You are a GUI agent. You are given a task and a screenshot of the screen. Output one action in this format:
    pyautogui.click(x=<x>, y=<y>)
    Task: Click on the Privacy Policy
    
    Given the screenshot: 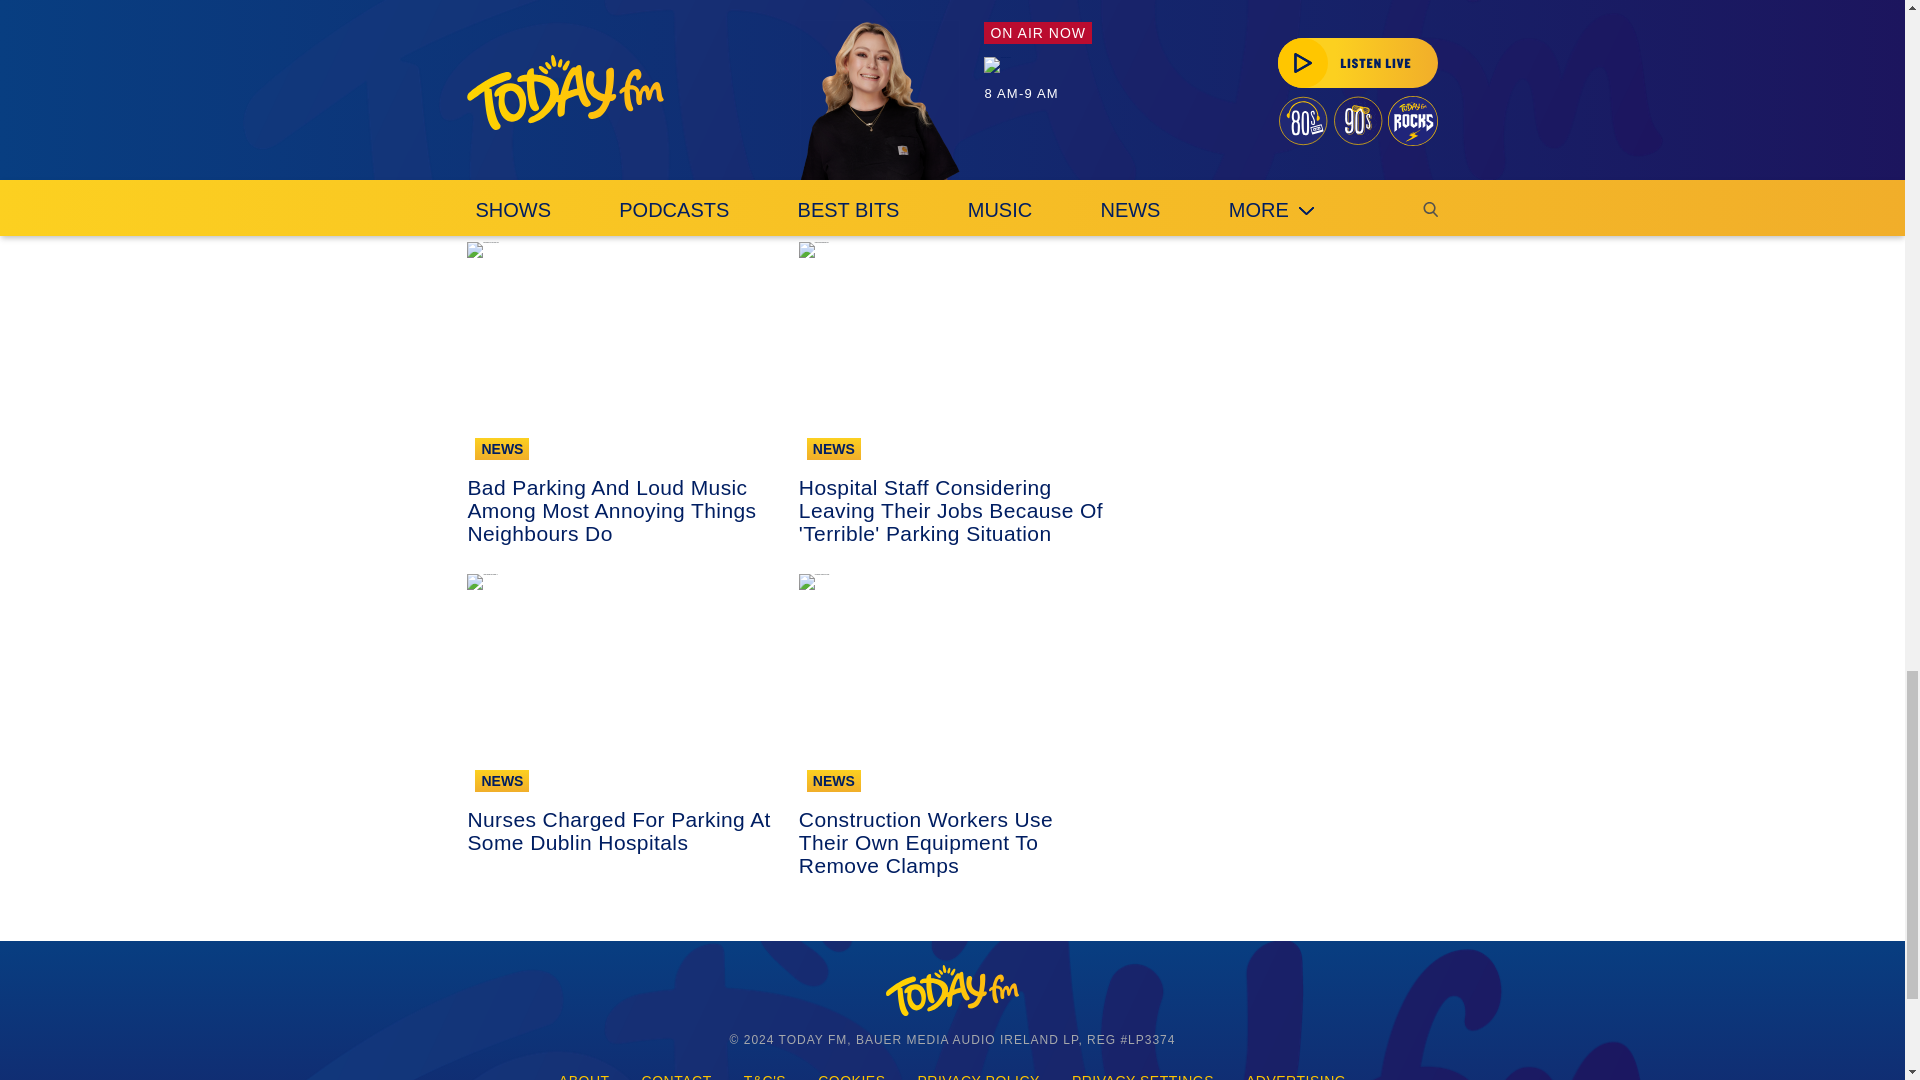 What is the action you would take?
    pyautogui.click(x=979, y=1072)
    